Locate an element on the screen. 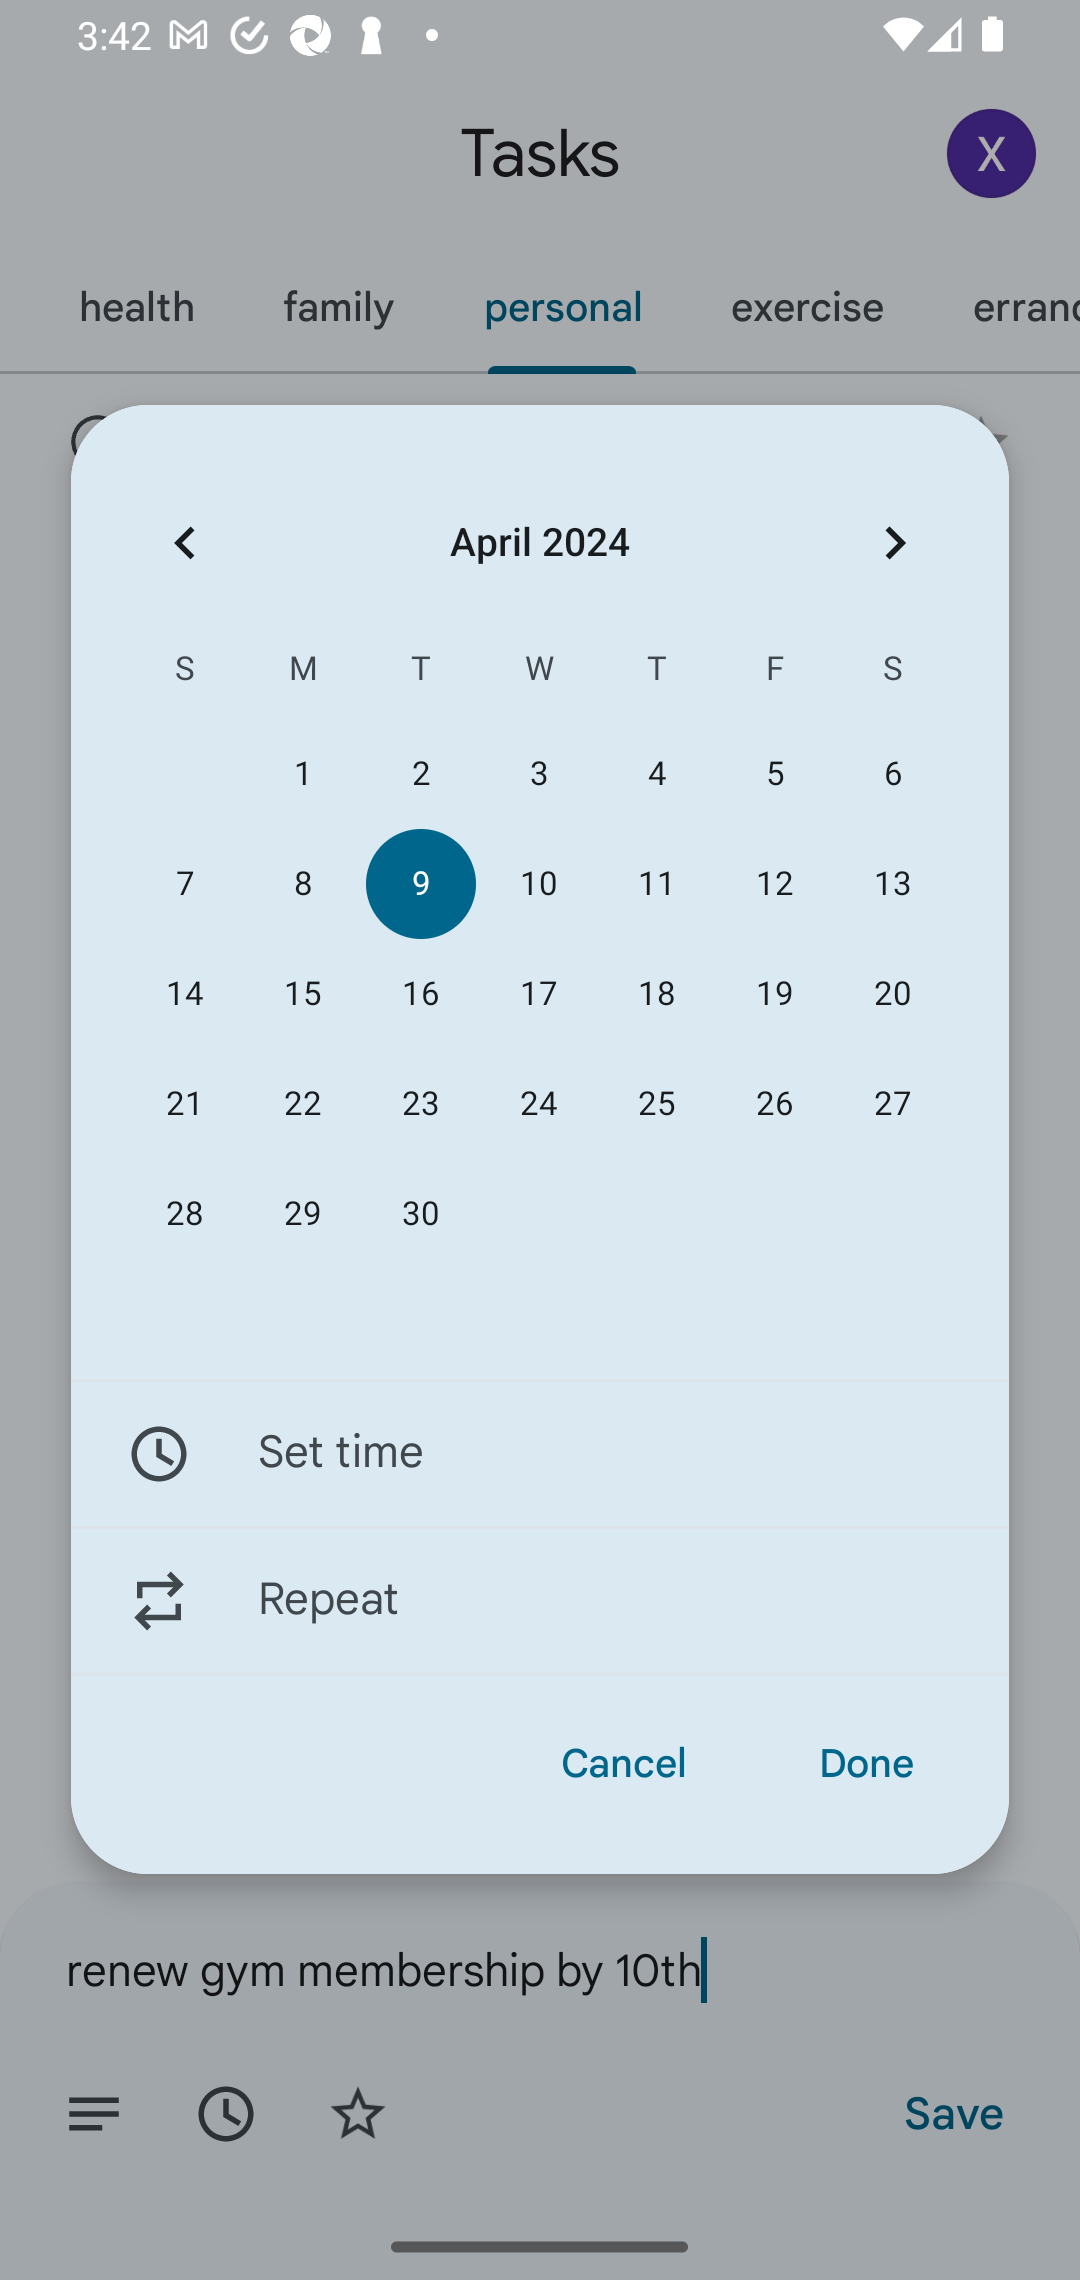  10 10 April 2024 is located at coordinates (538, 884).